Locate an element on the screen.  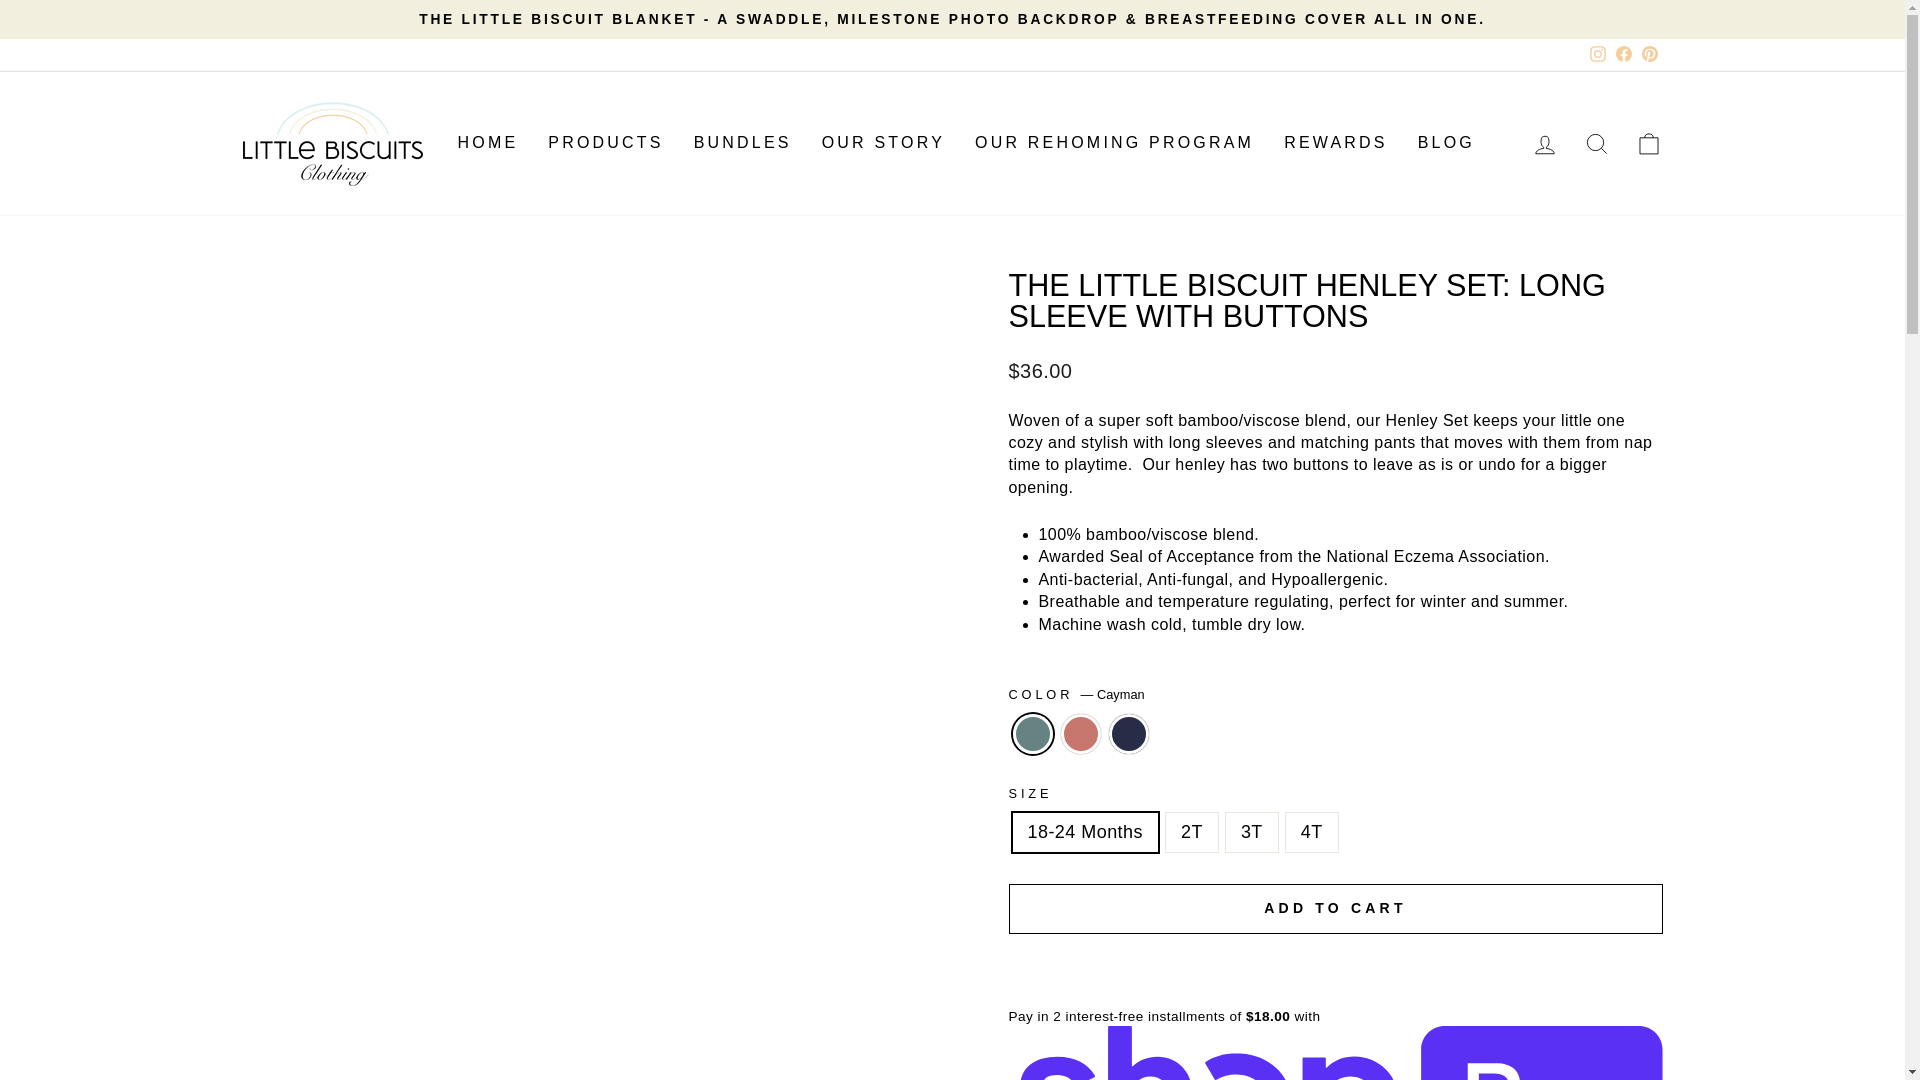
OUR REHOMING PROGRAM is located at coordinates (1114, 144).